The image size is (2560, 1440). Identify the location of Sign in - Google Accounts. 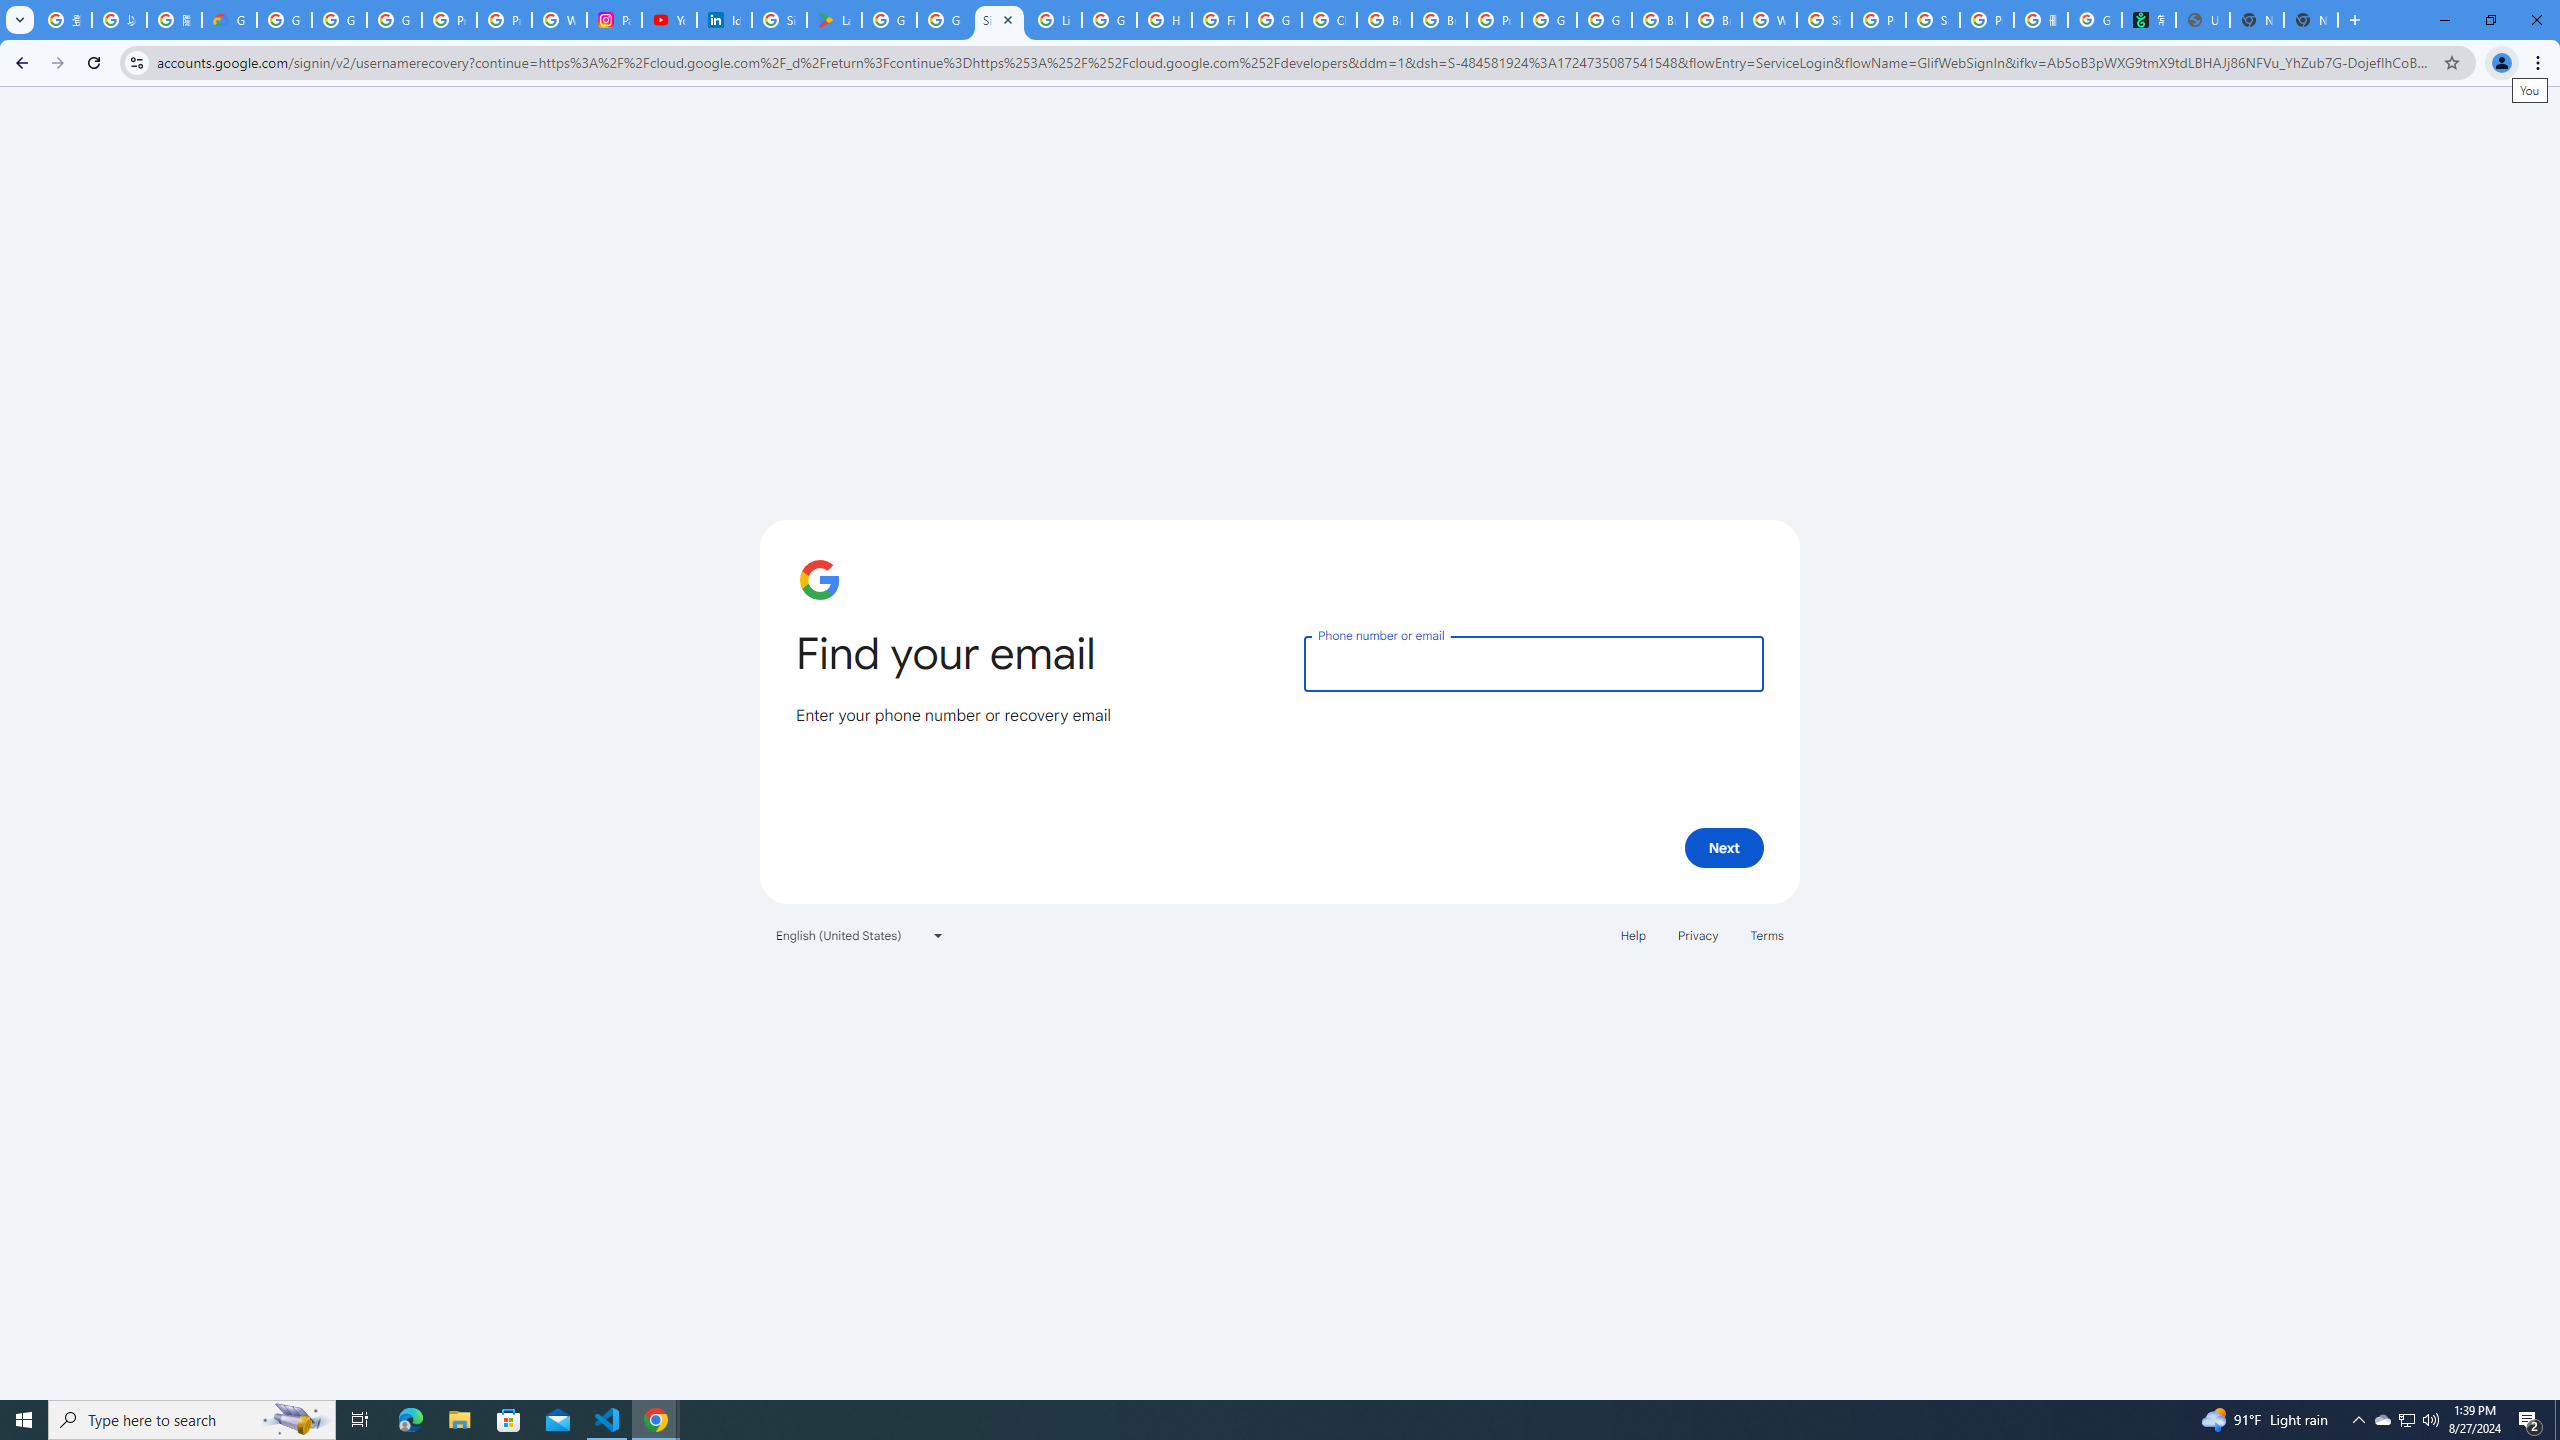
(999, 20).